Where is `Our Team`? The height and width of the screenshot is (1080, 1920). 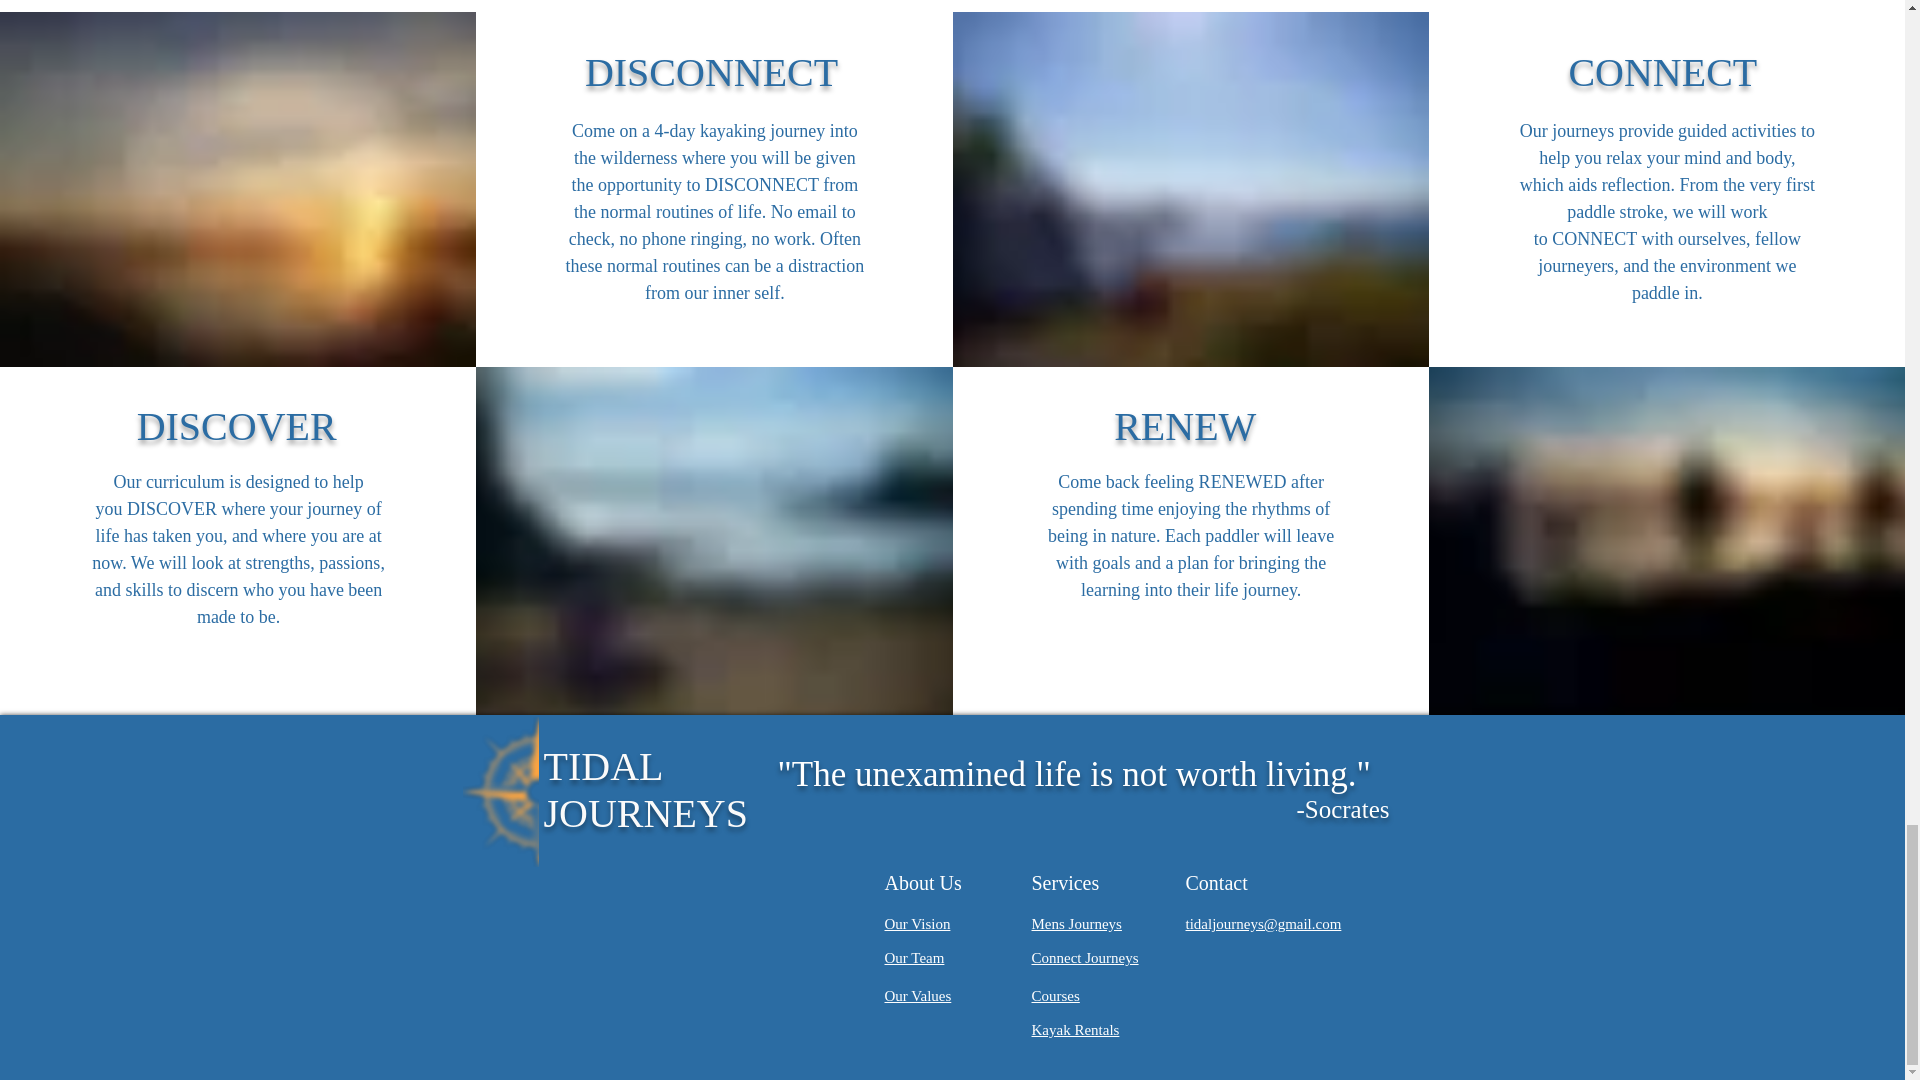
Our Team is located at coordinates (914, 957).